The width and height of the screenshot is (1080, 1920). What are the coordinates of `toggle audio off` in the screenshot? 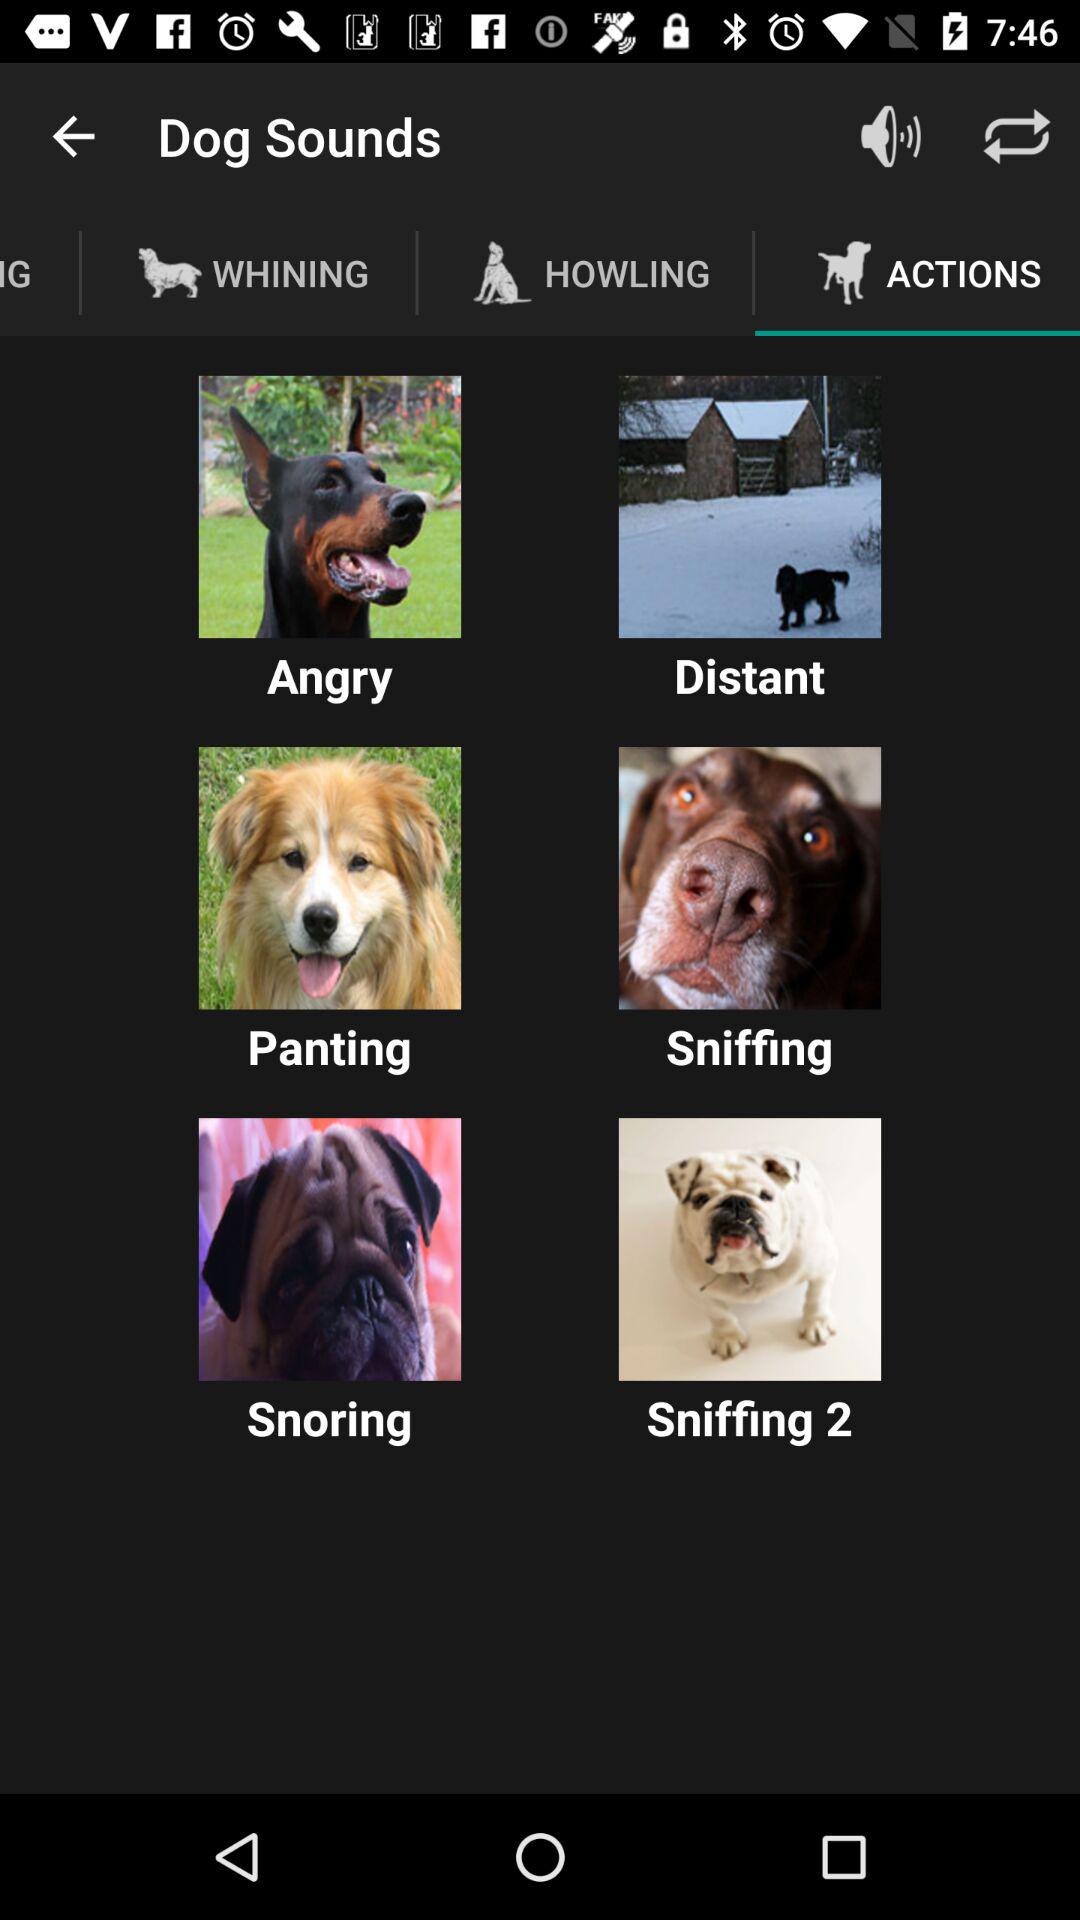 It's located at (891, 136).